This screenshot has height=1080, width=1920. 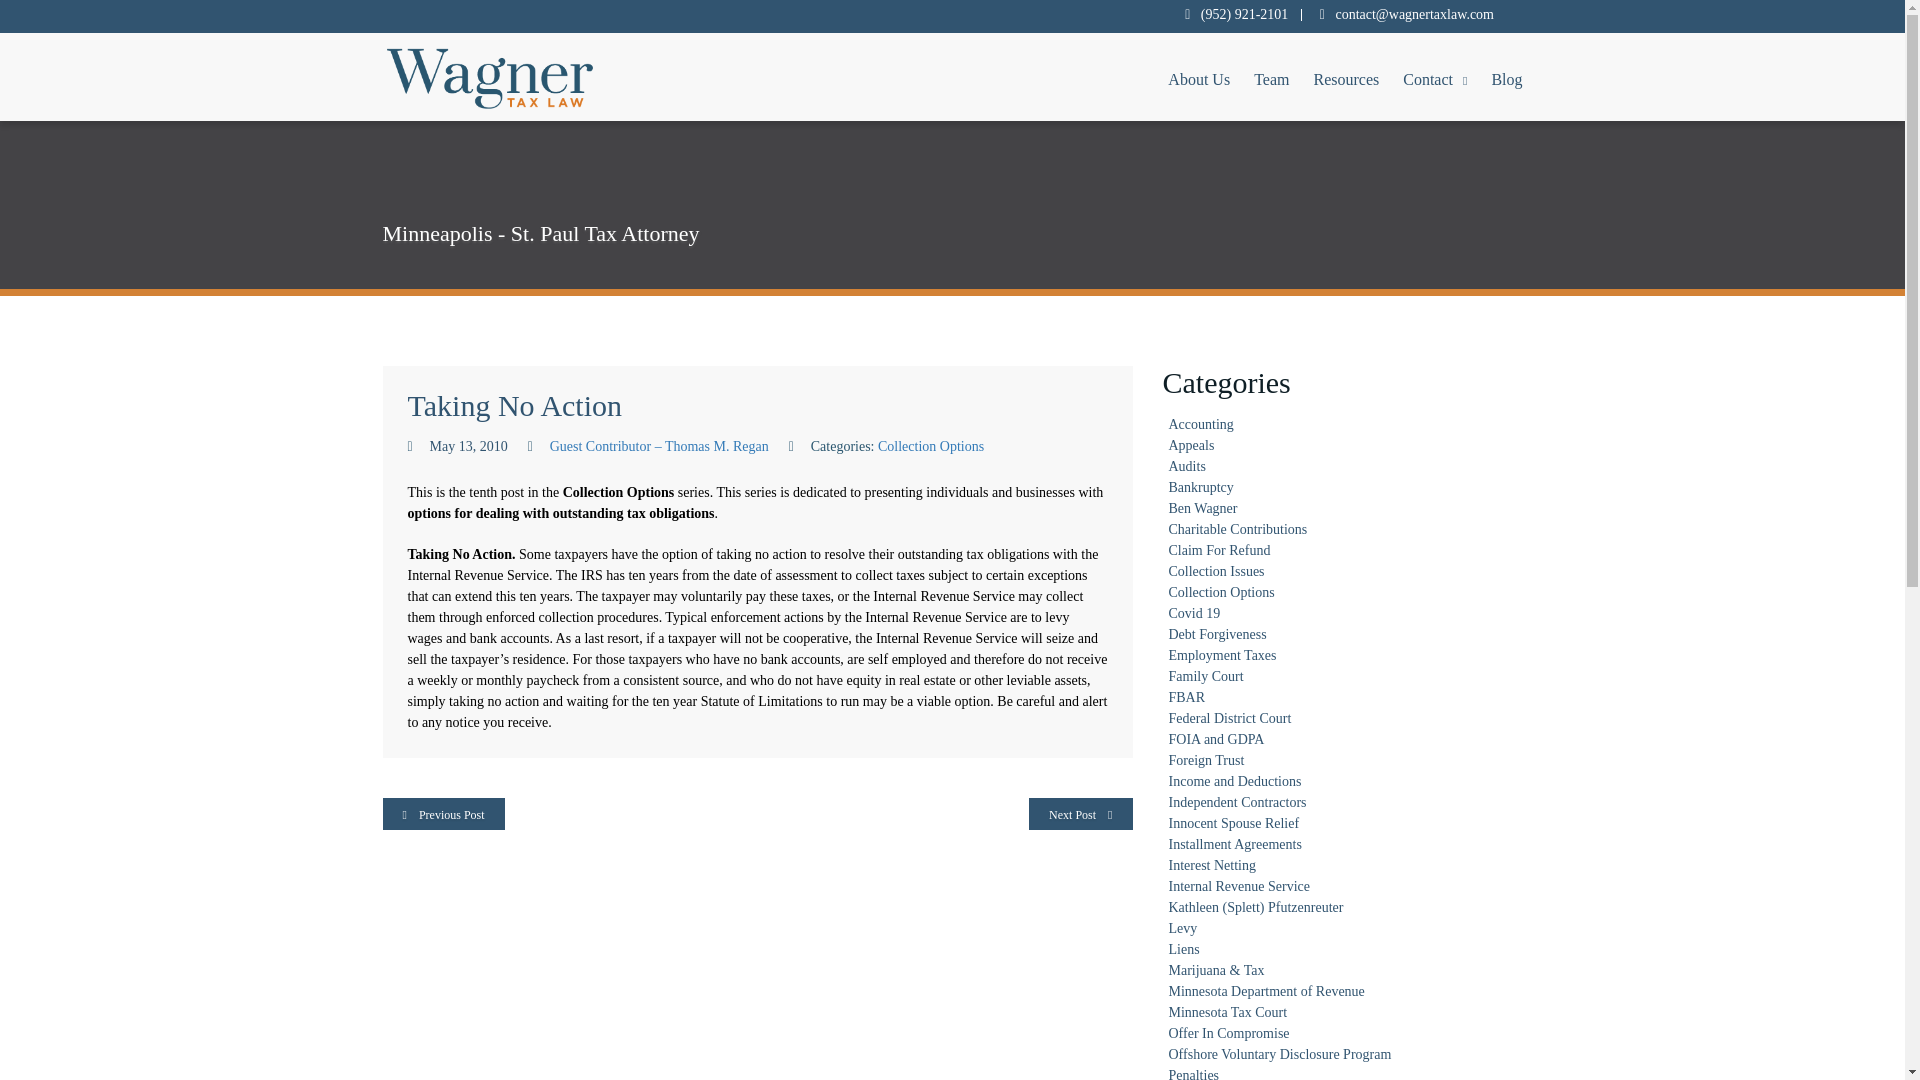 What do you see at coordinates (1238, 886) in the screenshot?
I see `Internal Revenue Service` at bounding box center [1238, 886].